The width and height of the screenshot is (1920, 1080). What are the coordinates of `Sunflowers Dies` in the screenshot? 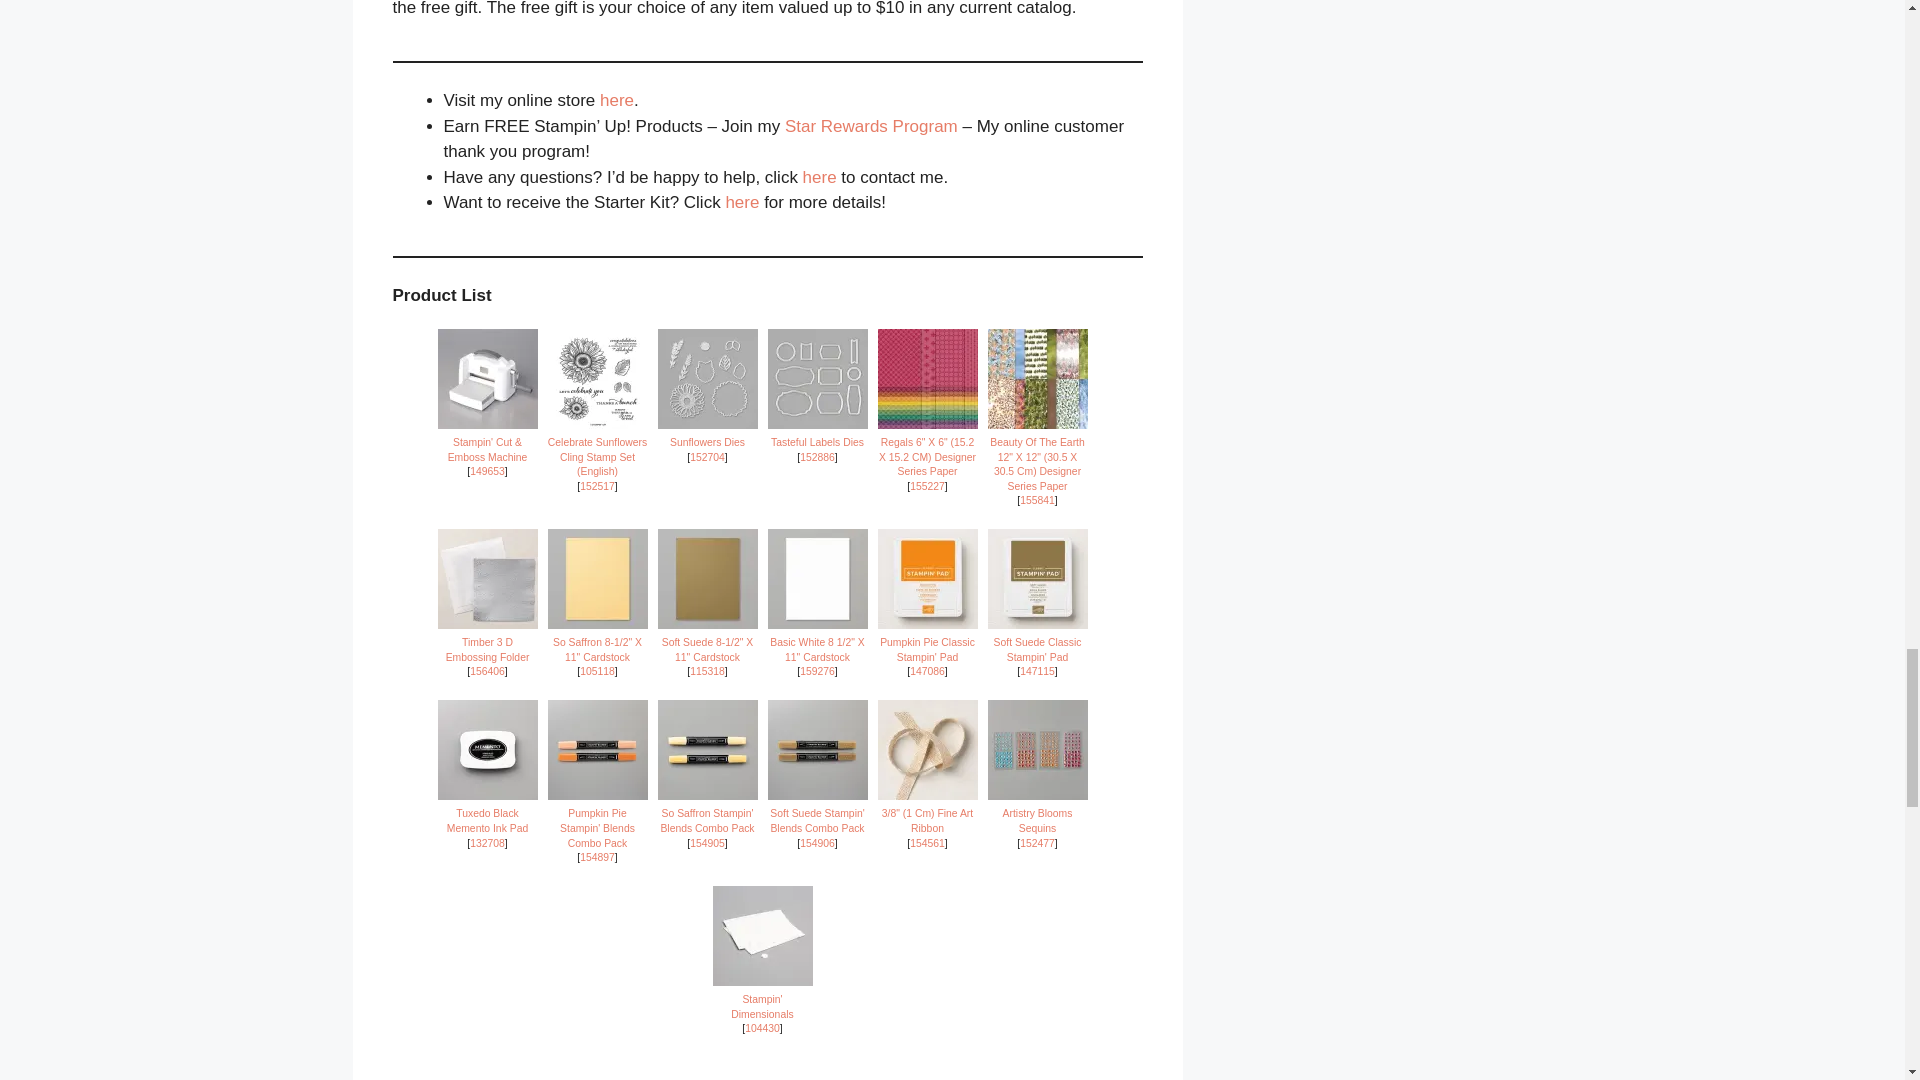 It's located at (707, 442).